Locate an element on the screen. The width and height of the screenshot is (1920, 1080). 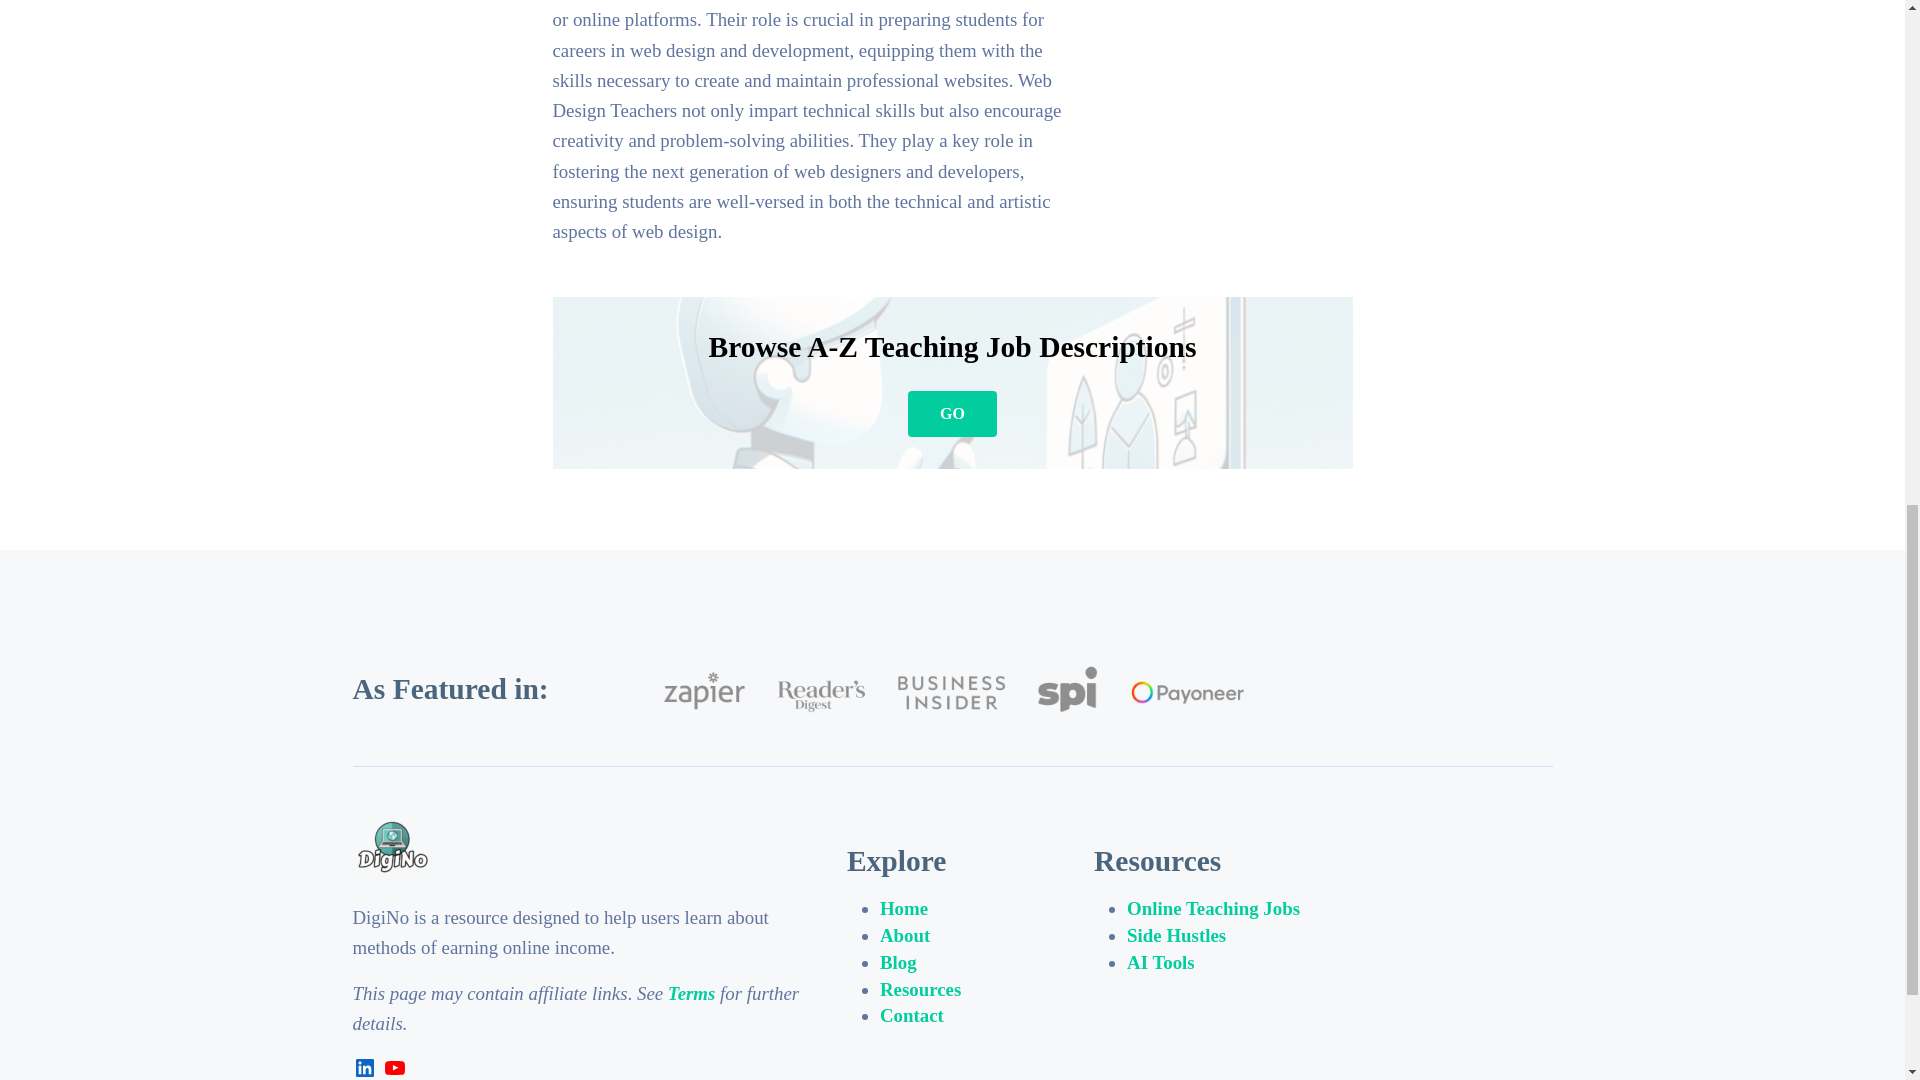
Contact is located at coordinates (912, 1016).